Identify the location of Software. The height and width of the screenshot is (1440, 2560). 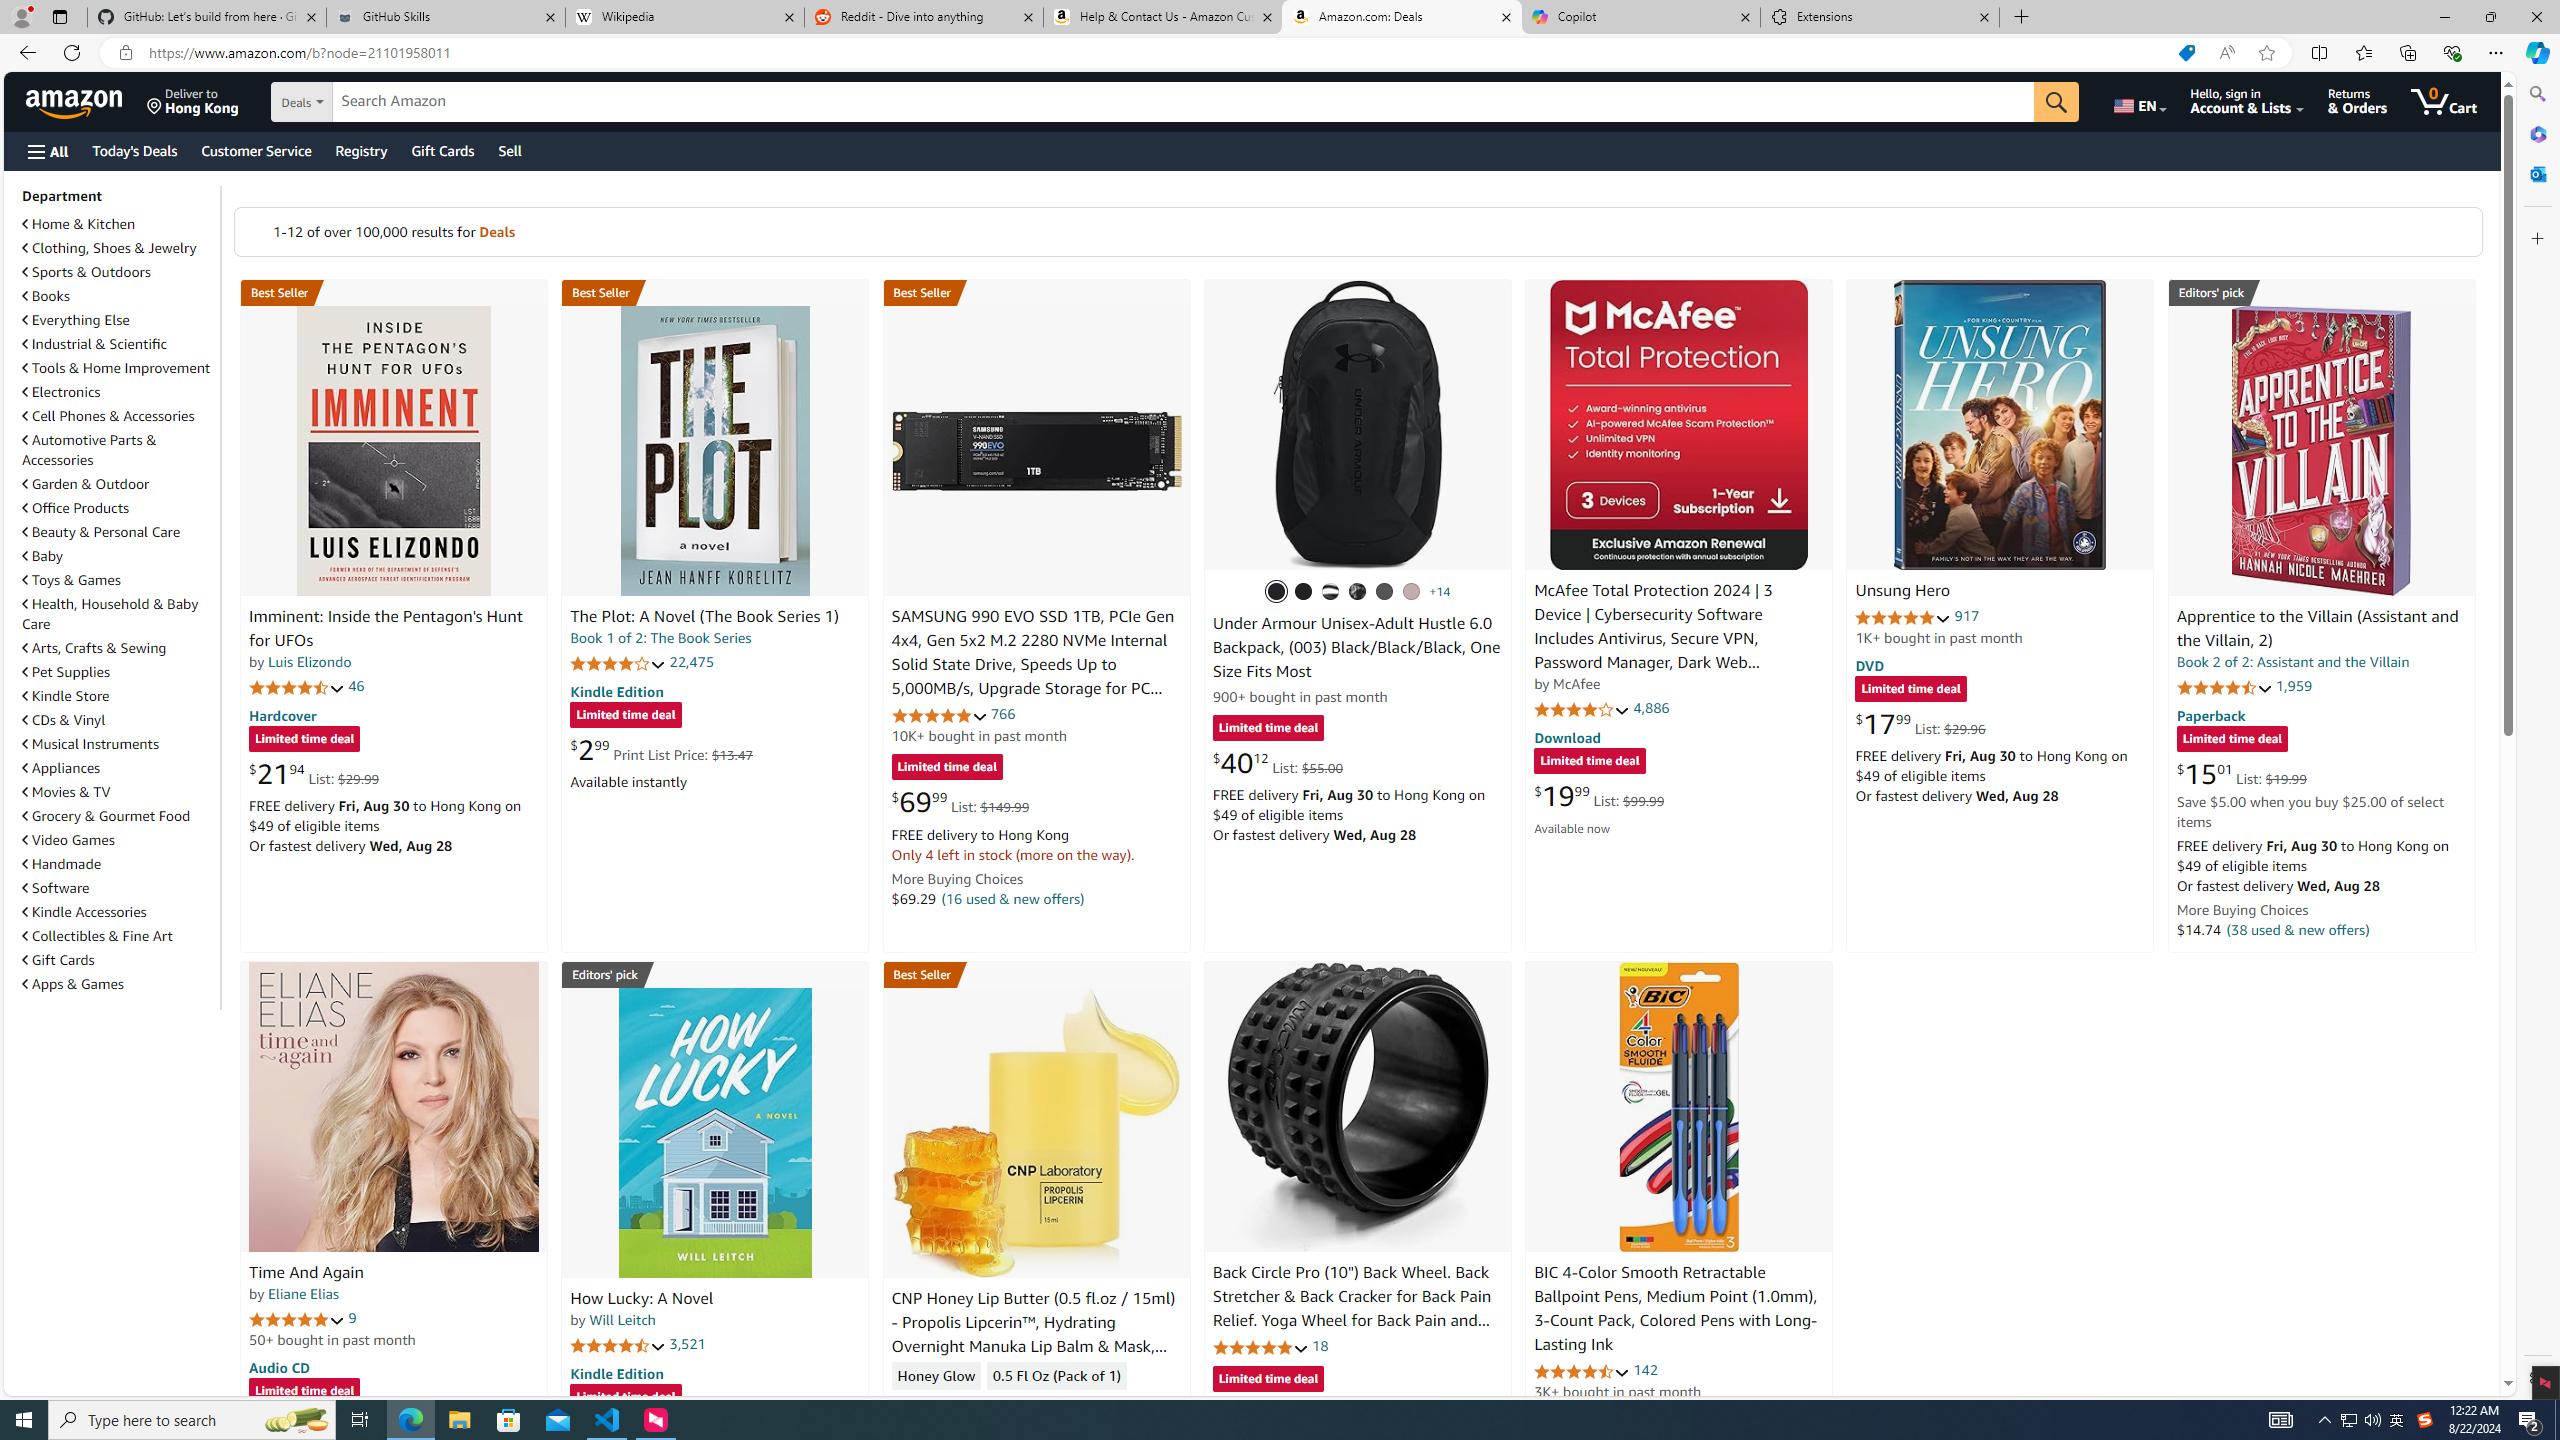
(56, 888).